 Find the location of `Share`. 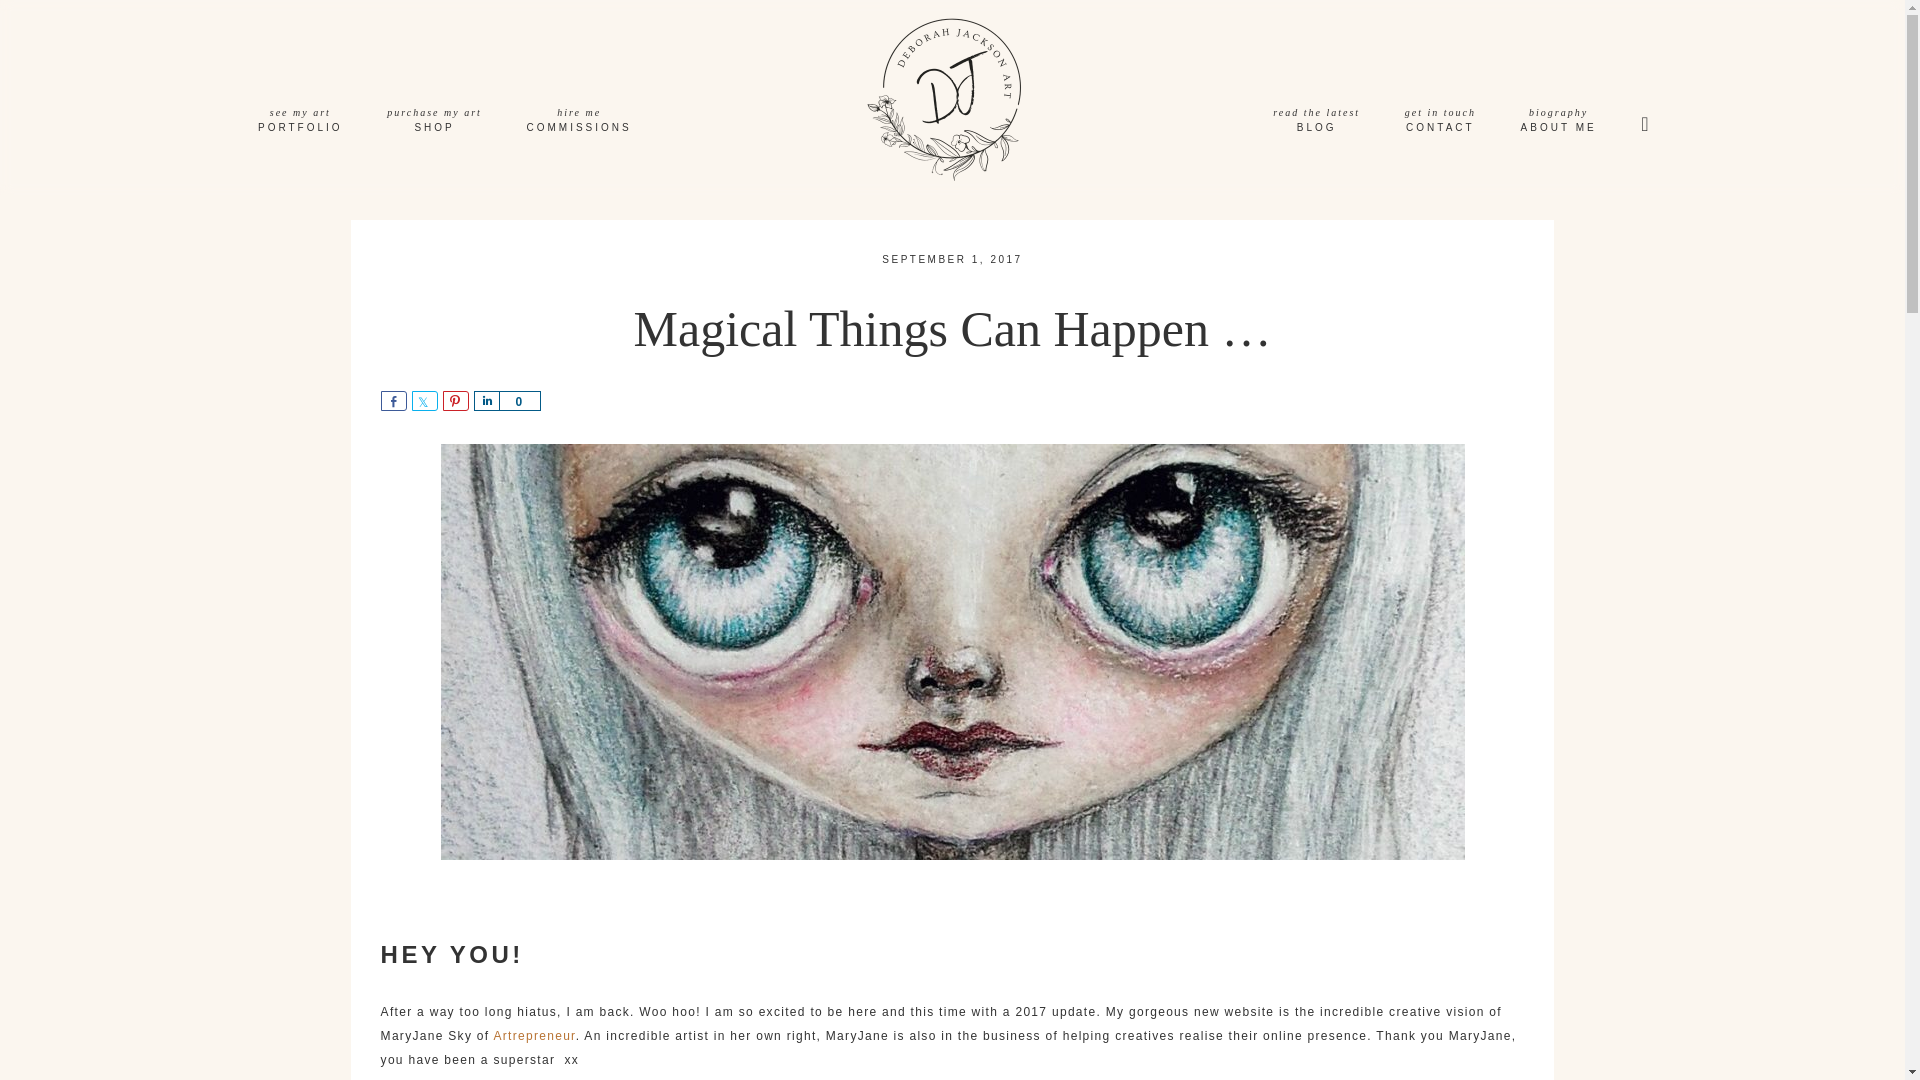

Share is located at coordinates (394, 400).